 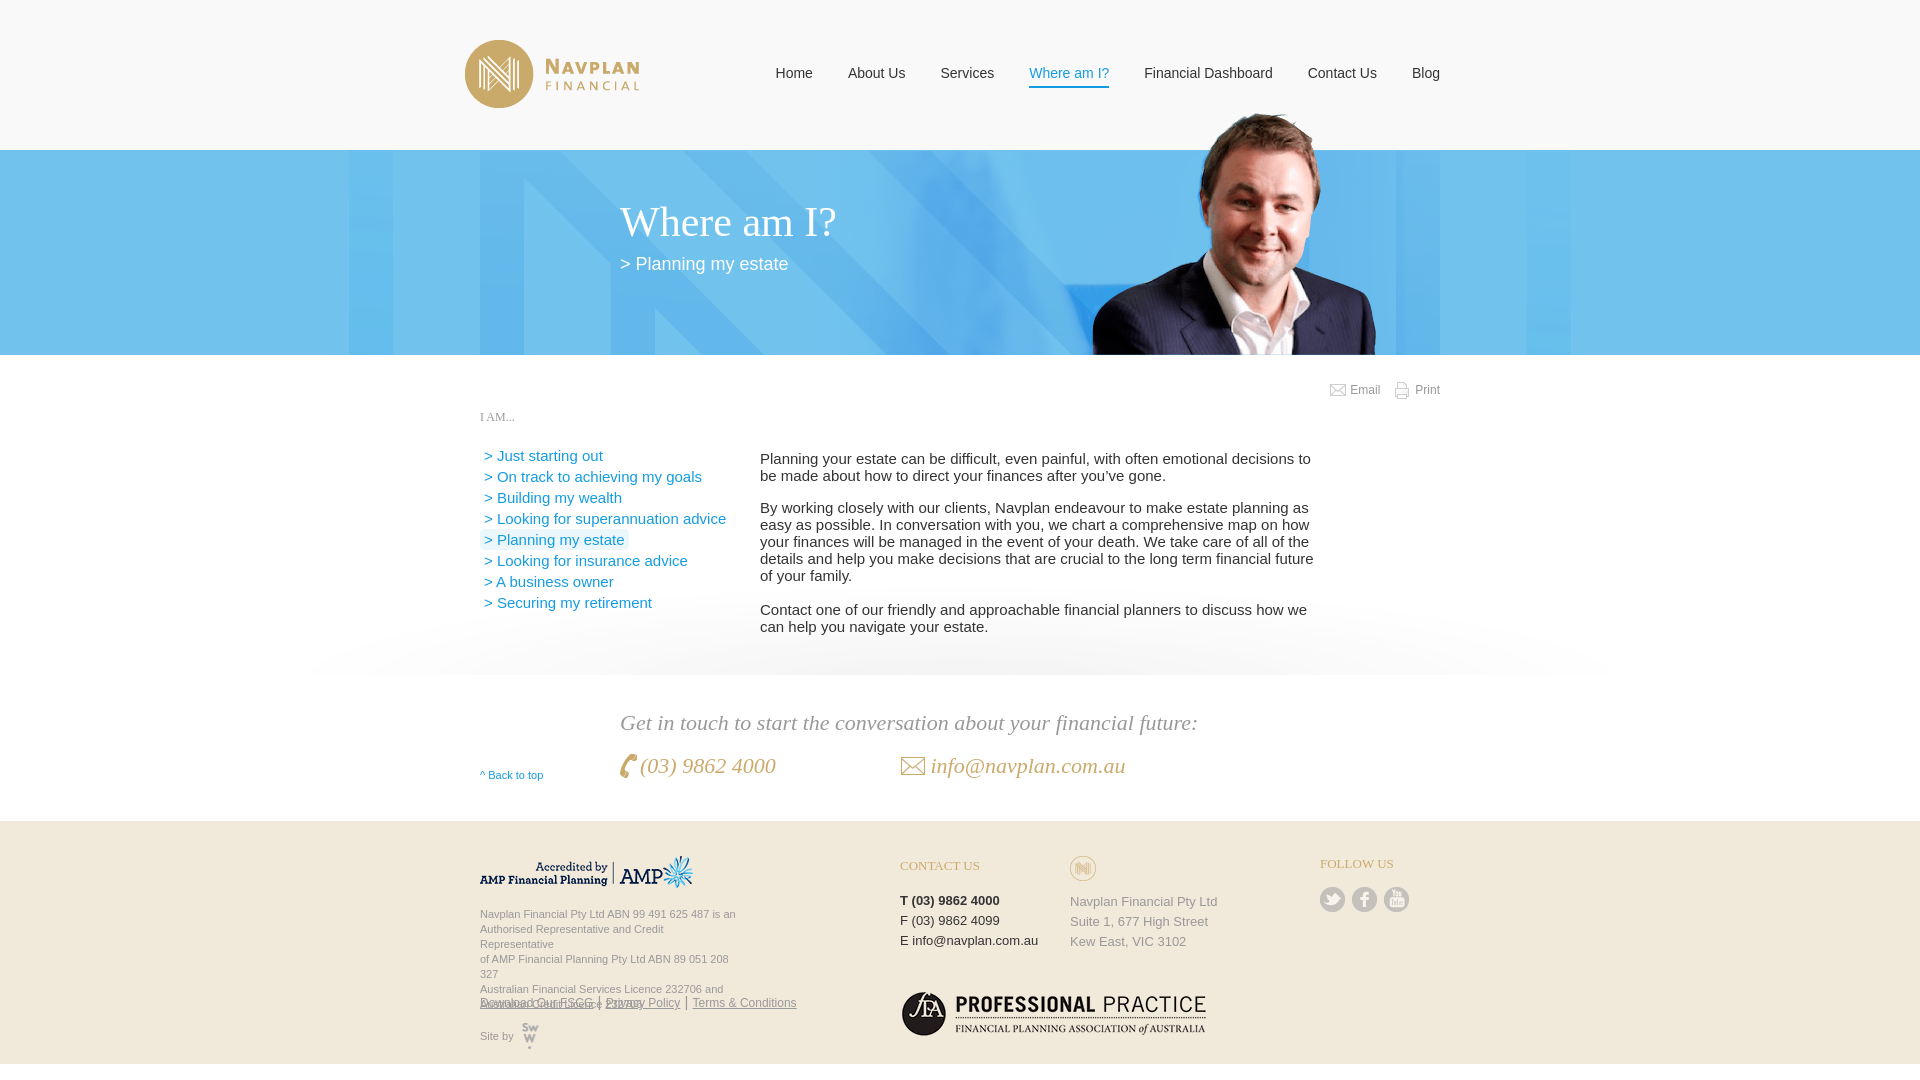 What do you see at coordinates (549, 582) in the screenshot?
I see `> A business owner` at bounding box center [549, 582].